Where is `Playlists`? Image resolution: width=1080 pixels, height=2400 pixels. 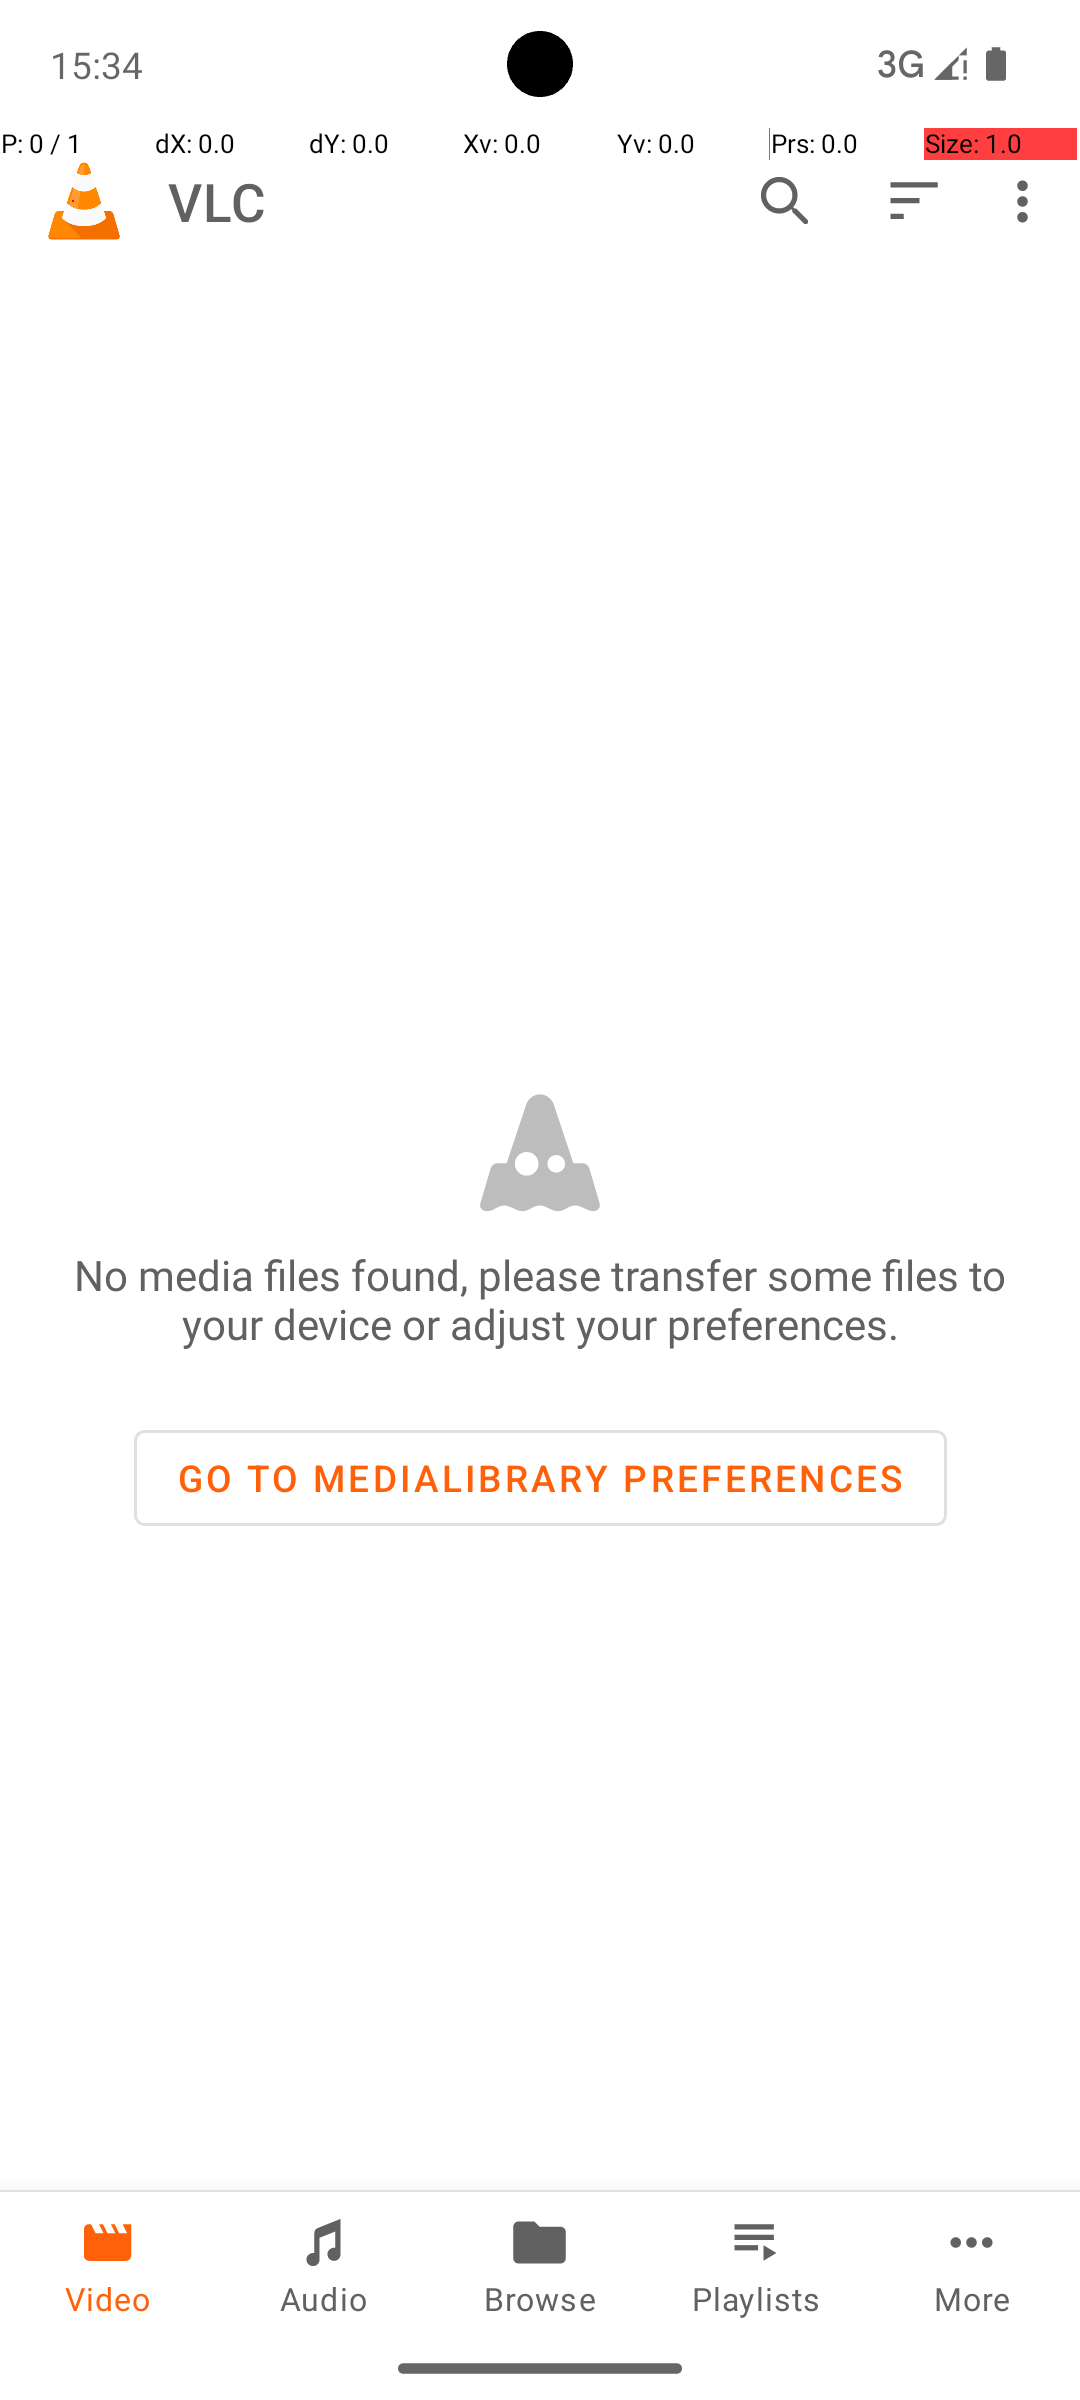 Playlists is located at coordinates (756, 2264).